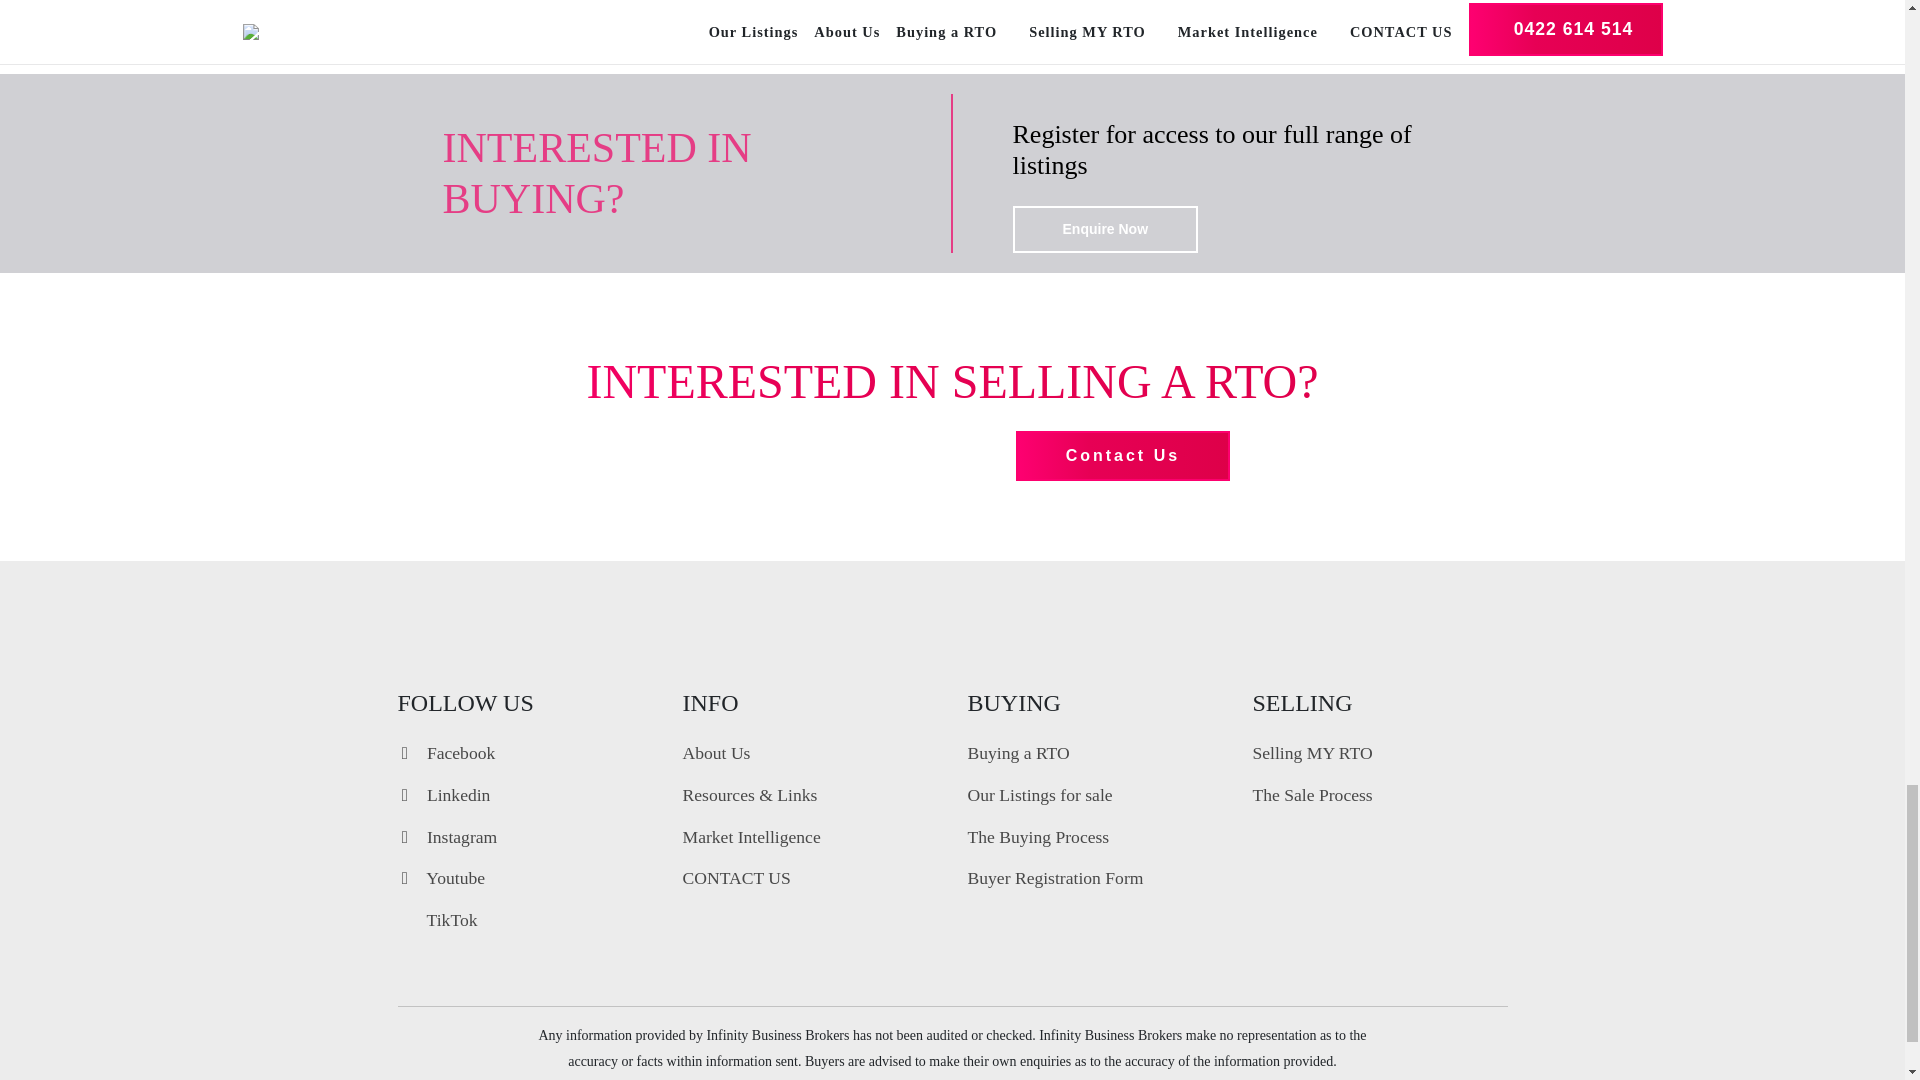 The image size is (1920, 1080). What do you see at coordinates (735, 878) in the screenshot?
I see `CONTACT US` at bounding box center [735, 878].